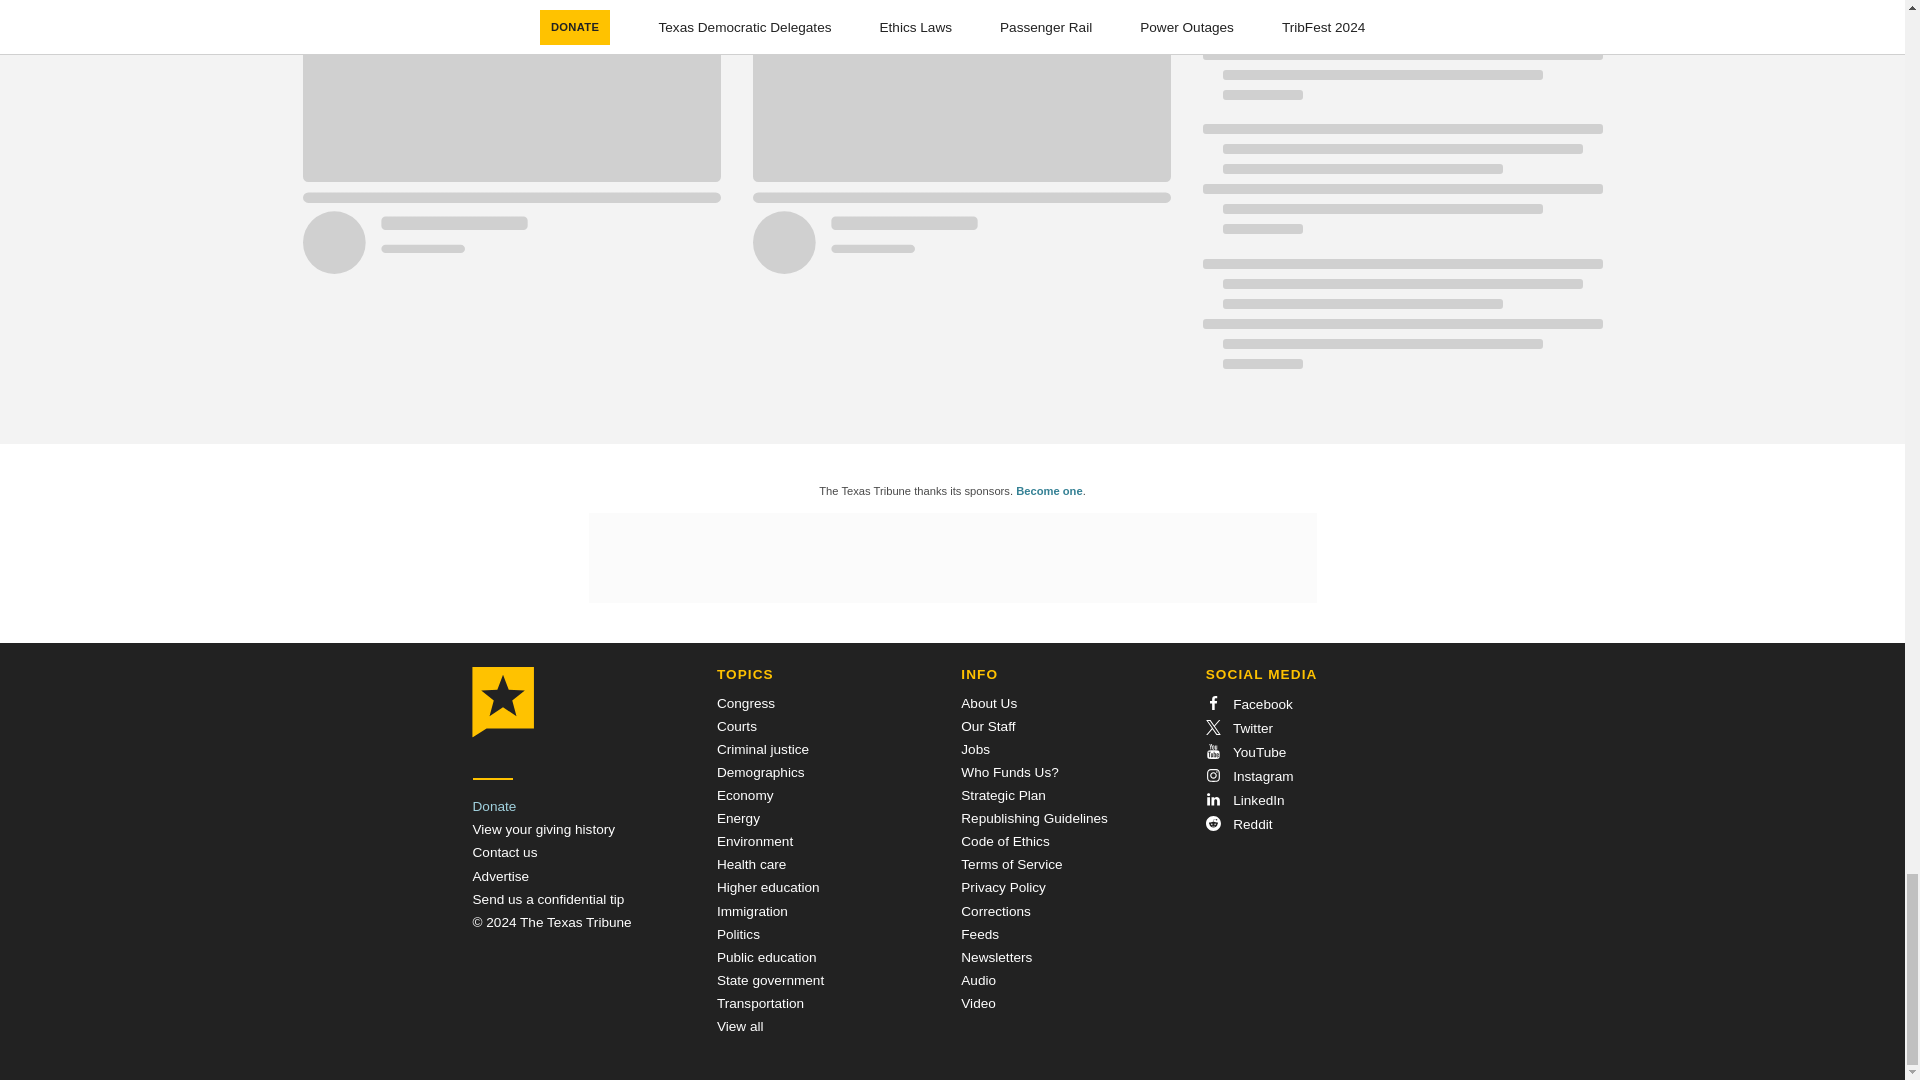  Describe the element at coordinates (500, 876) in the screenshot. I see `Advertise` at that location.